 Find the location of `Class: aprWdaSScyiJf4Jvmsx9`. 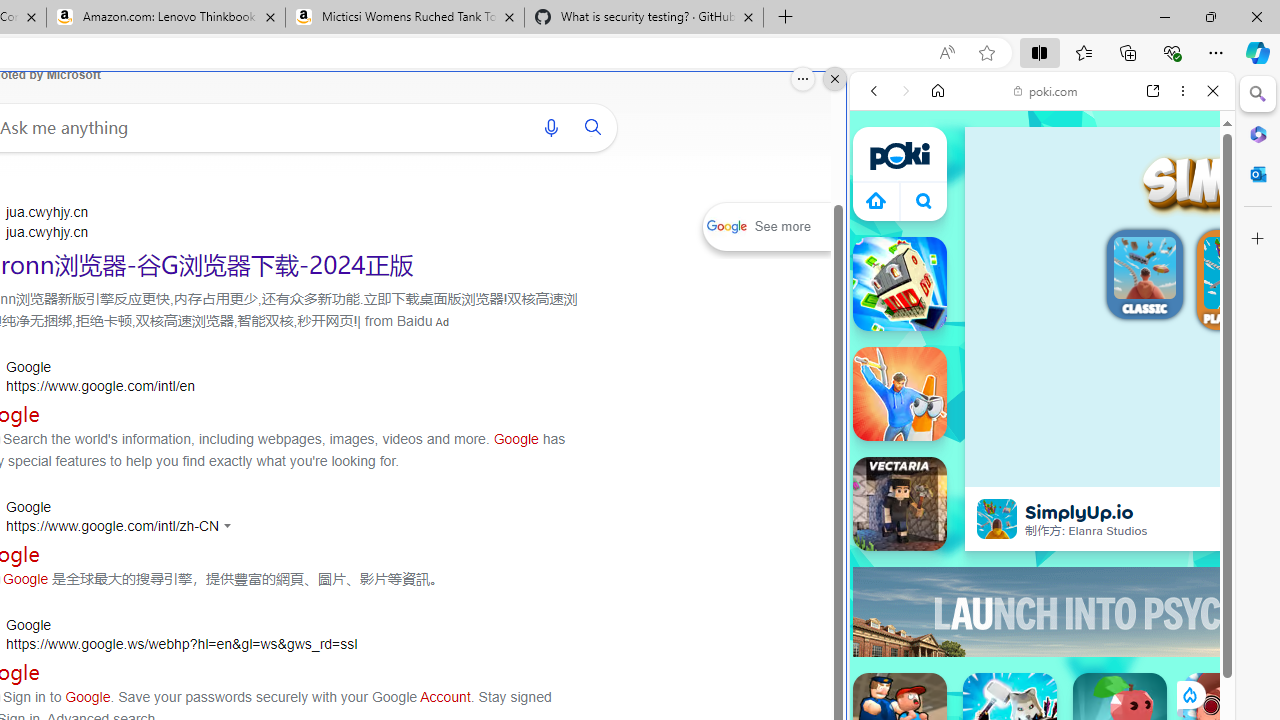

Class: aprWdaSScyiJf4Jvmsx9 is located at coordinates (876, 200).